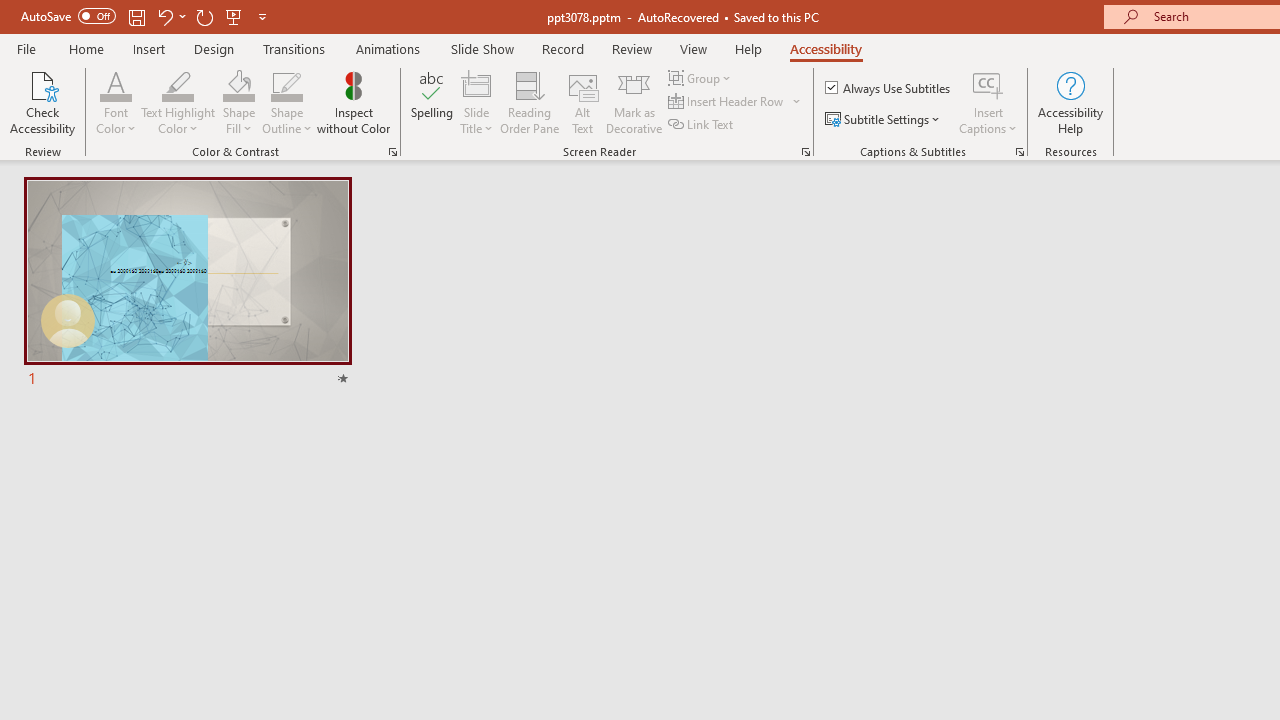  I want to click on Screen Reader, so click(806, 152).